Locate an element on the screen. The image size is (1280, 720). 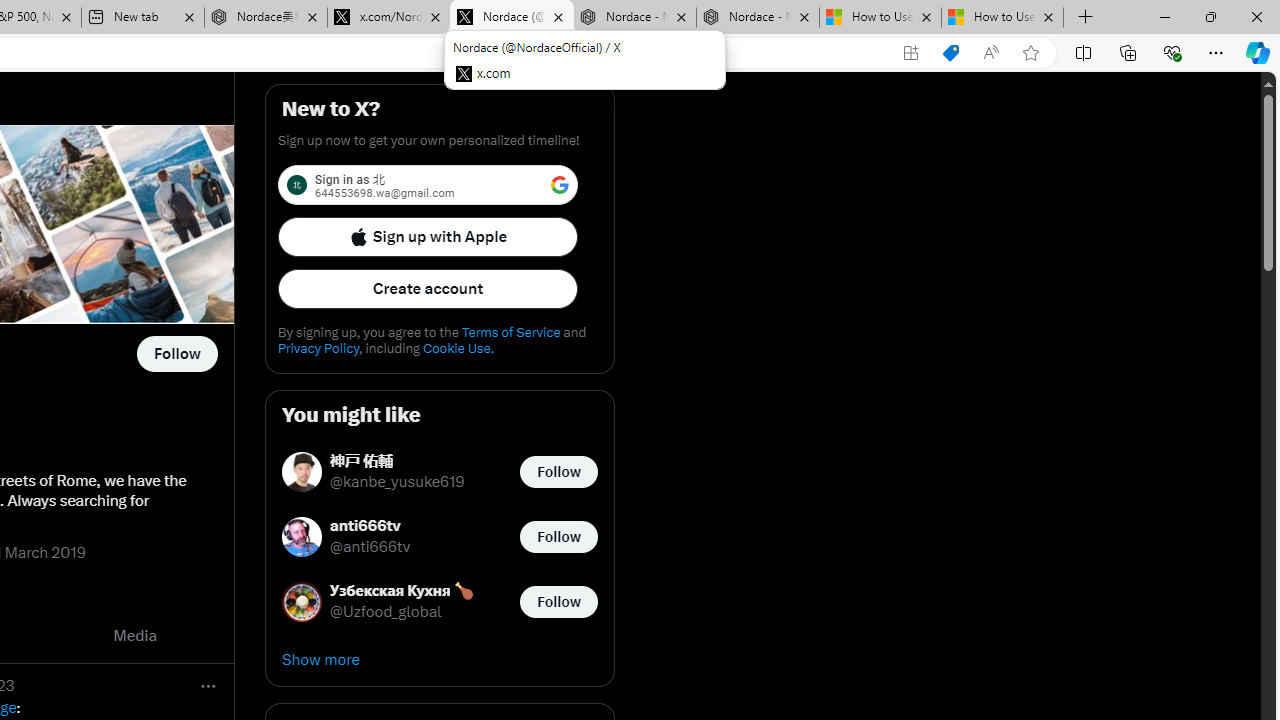
Follow @kanbe_yusuke619 is located at coordinates (558, 472).